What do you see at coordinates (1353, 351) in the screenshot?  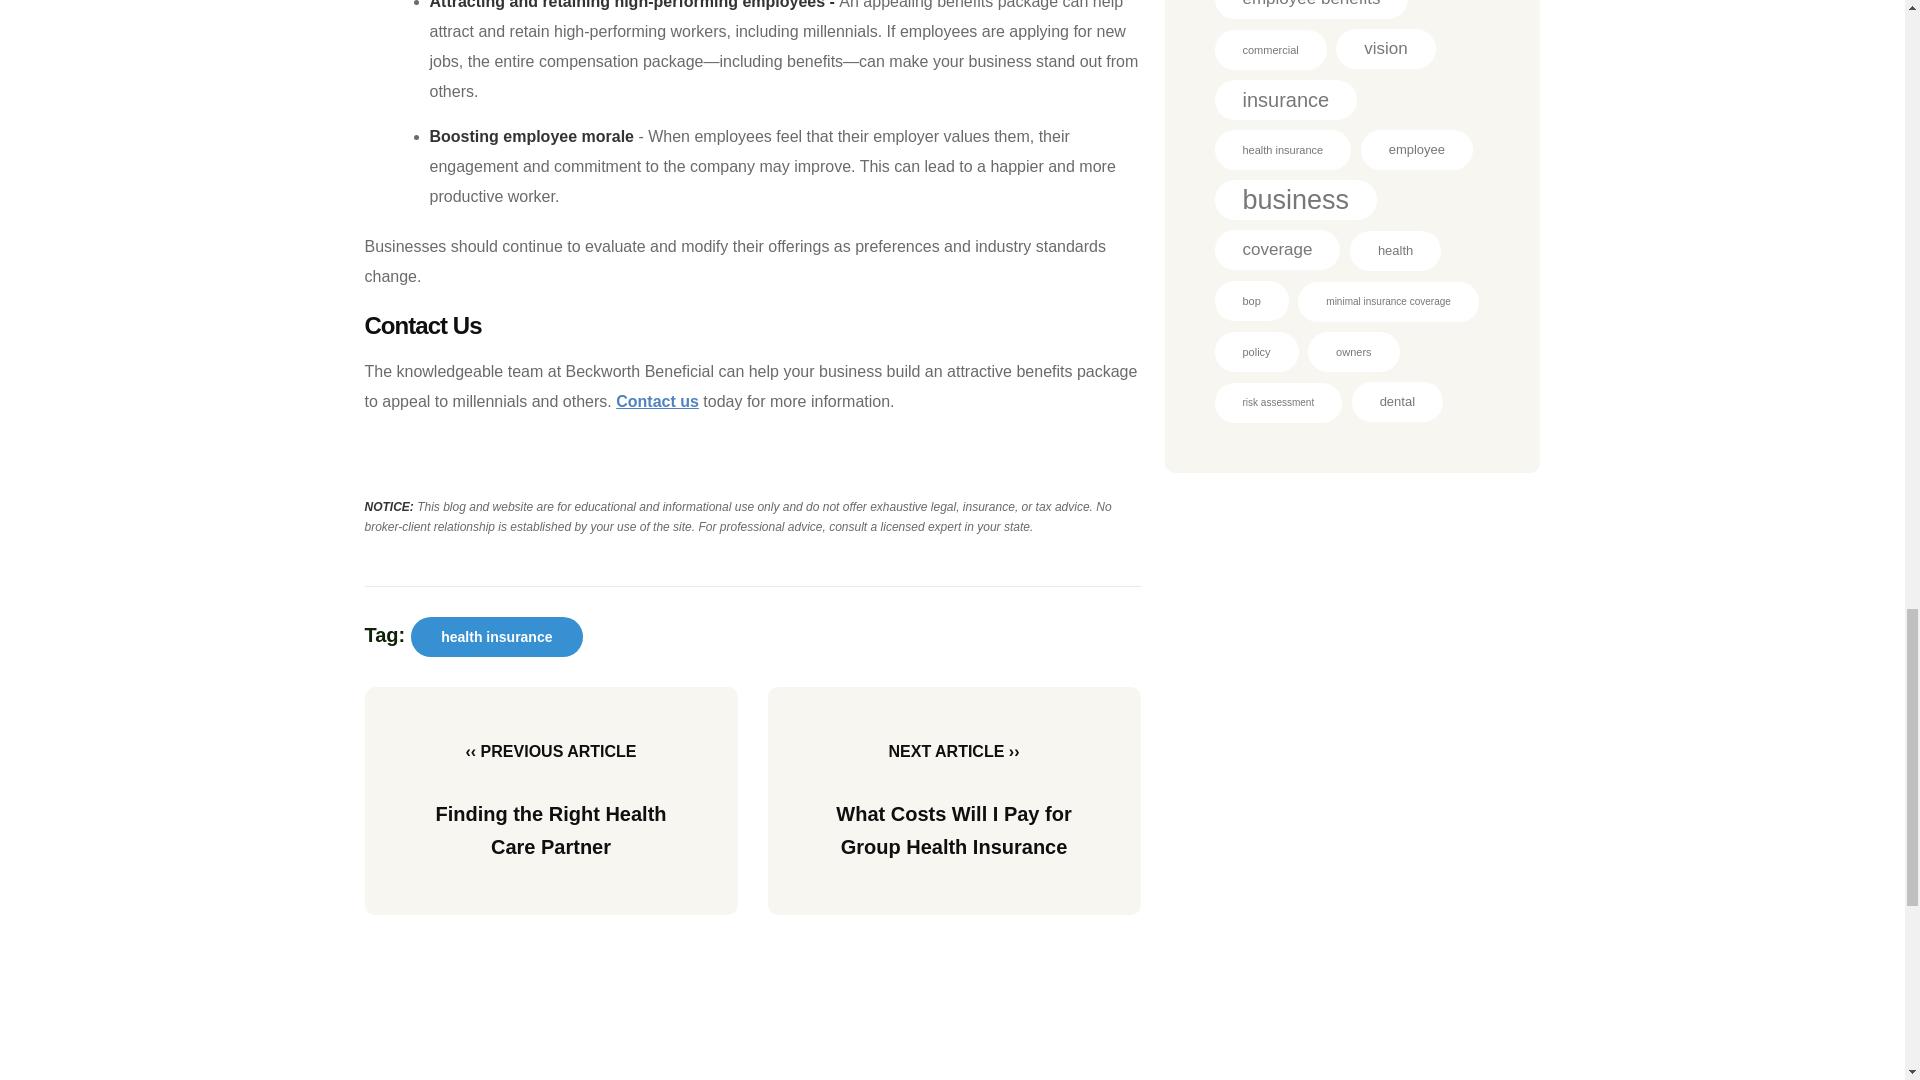 I see `Articles: 2` at bounding box center [1353, 351].